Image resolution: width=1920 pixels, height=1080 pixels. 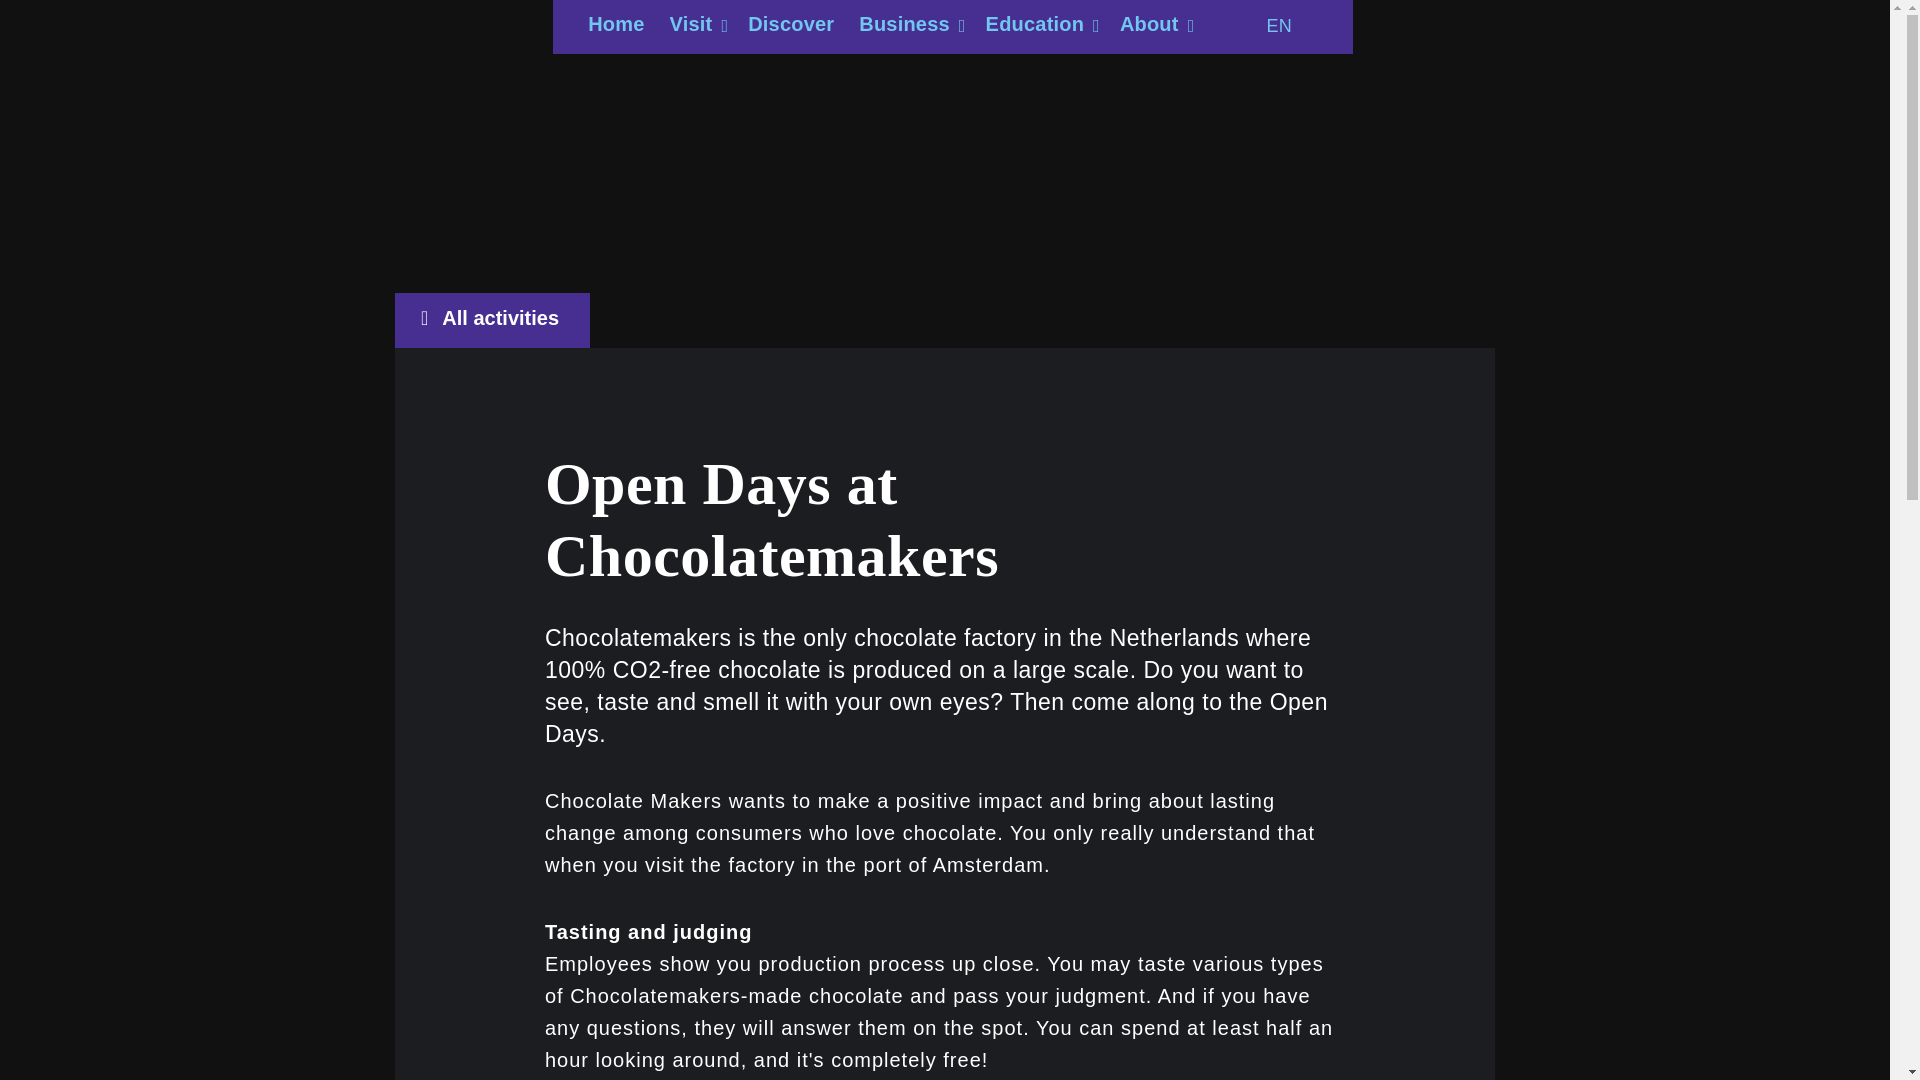 I want to click on English, so click(x=1290, y=27).